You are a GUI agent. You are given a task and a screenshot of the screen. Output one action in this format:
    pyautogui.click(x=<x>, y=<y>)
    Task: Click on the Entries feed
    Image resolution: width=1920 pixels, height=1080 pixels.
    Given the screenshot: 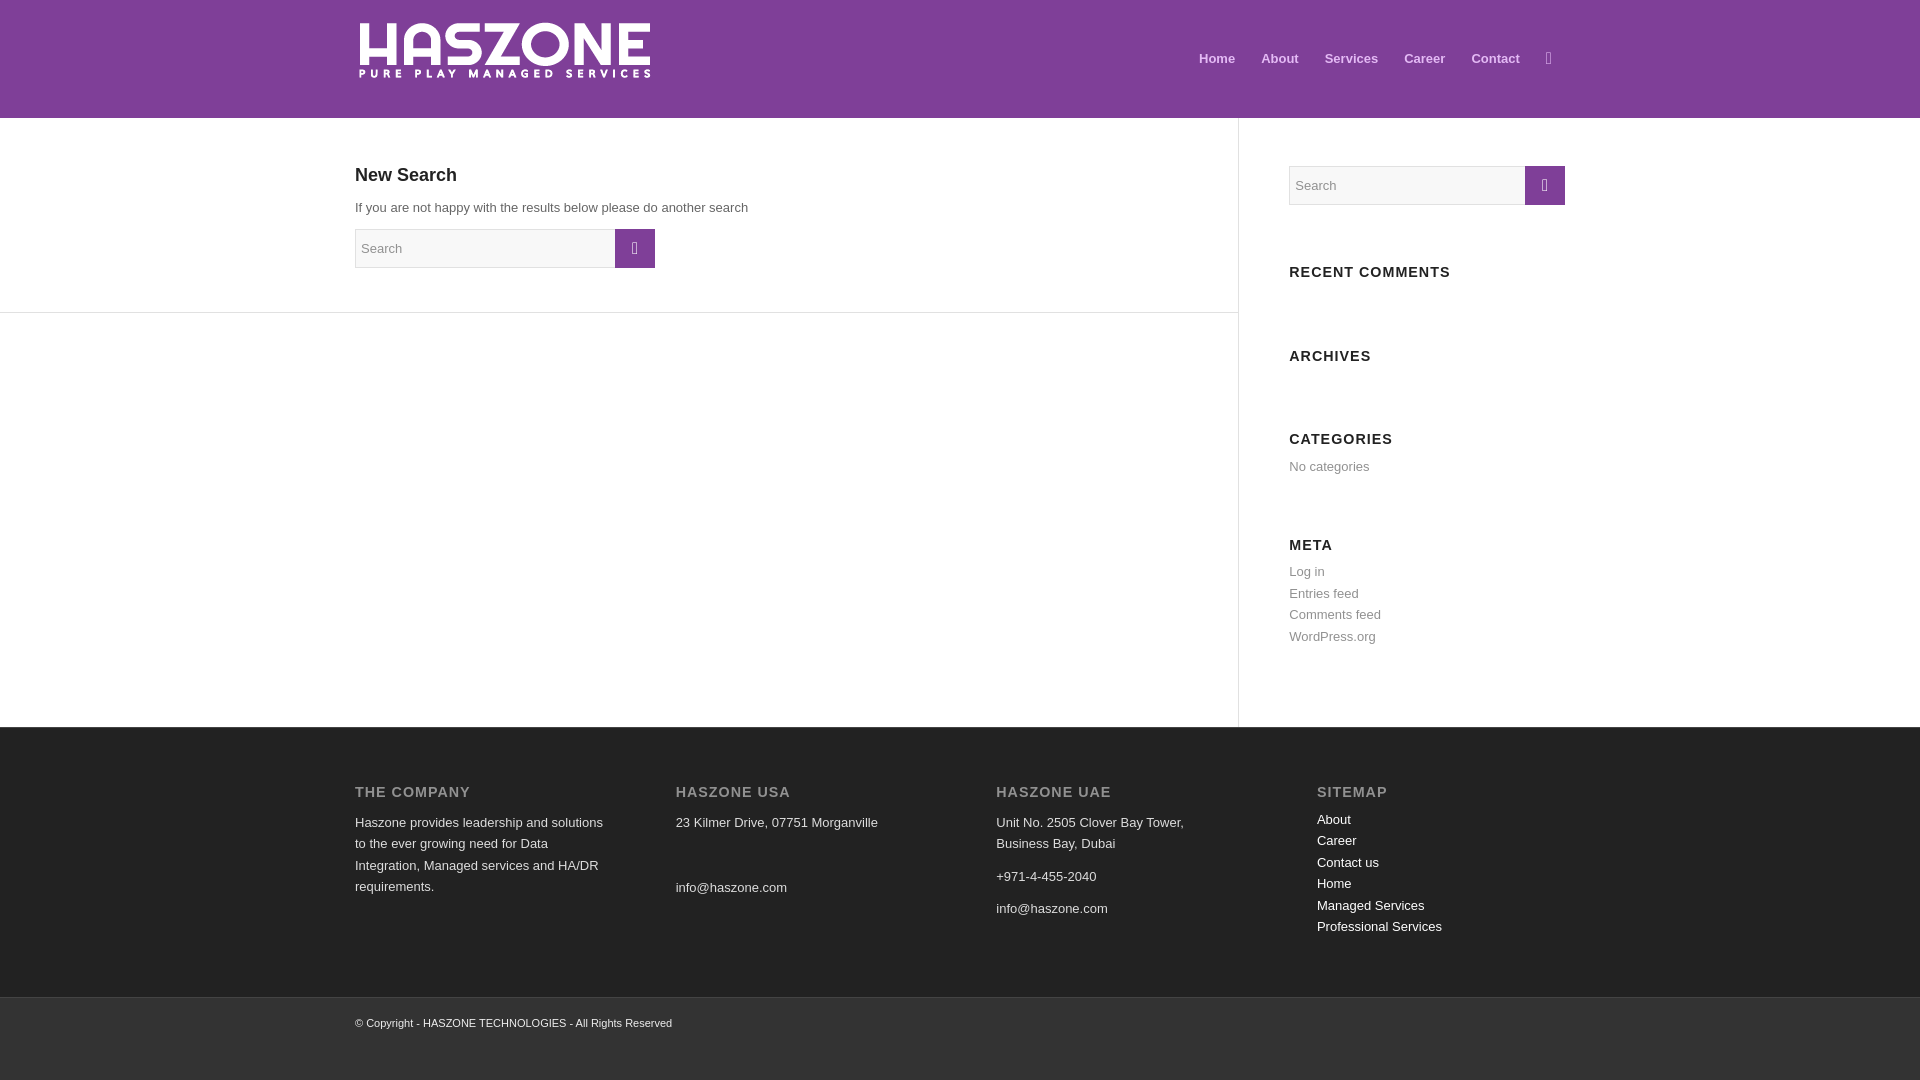 What is the action you would take?
    pyautogui.click(x=1322, y=593)
    